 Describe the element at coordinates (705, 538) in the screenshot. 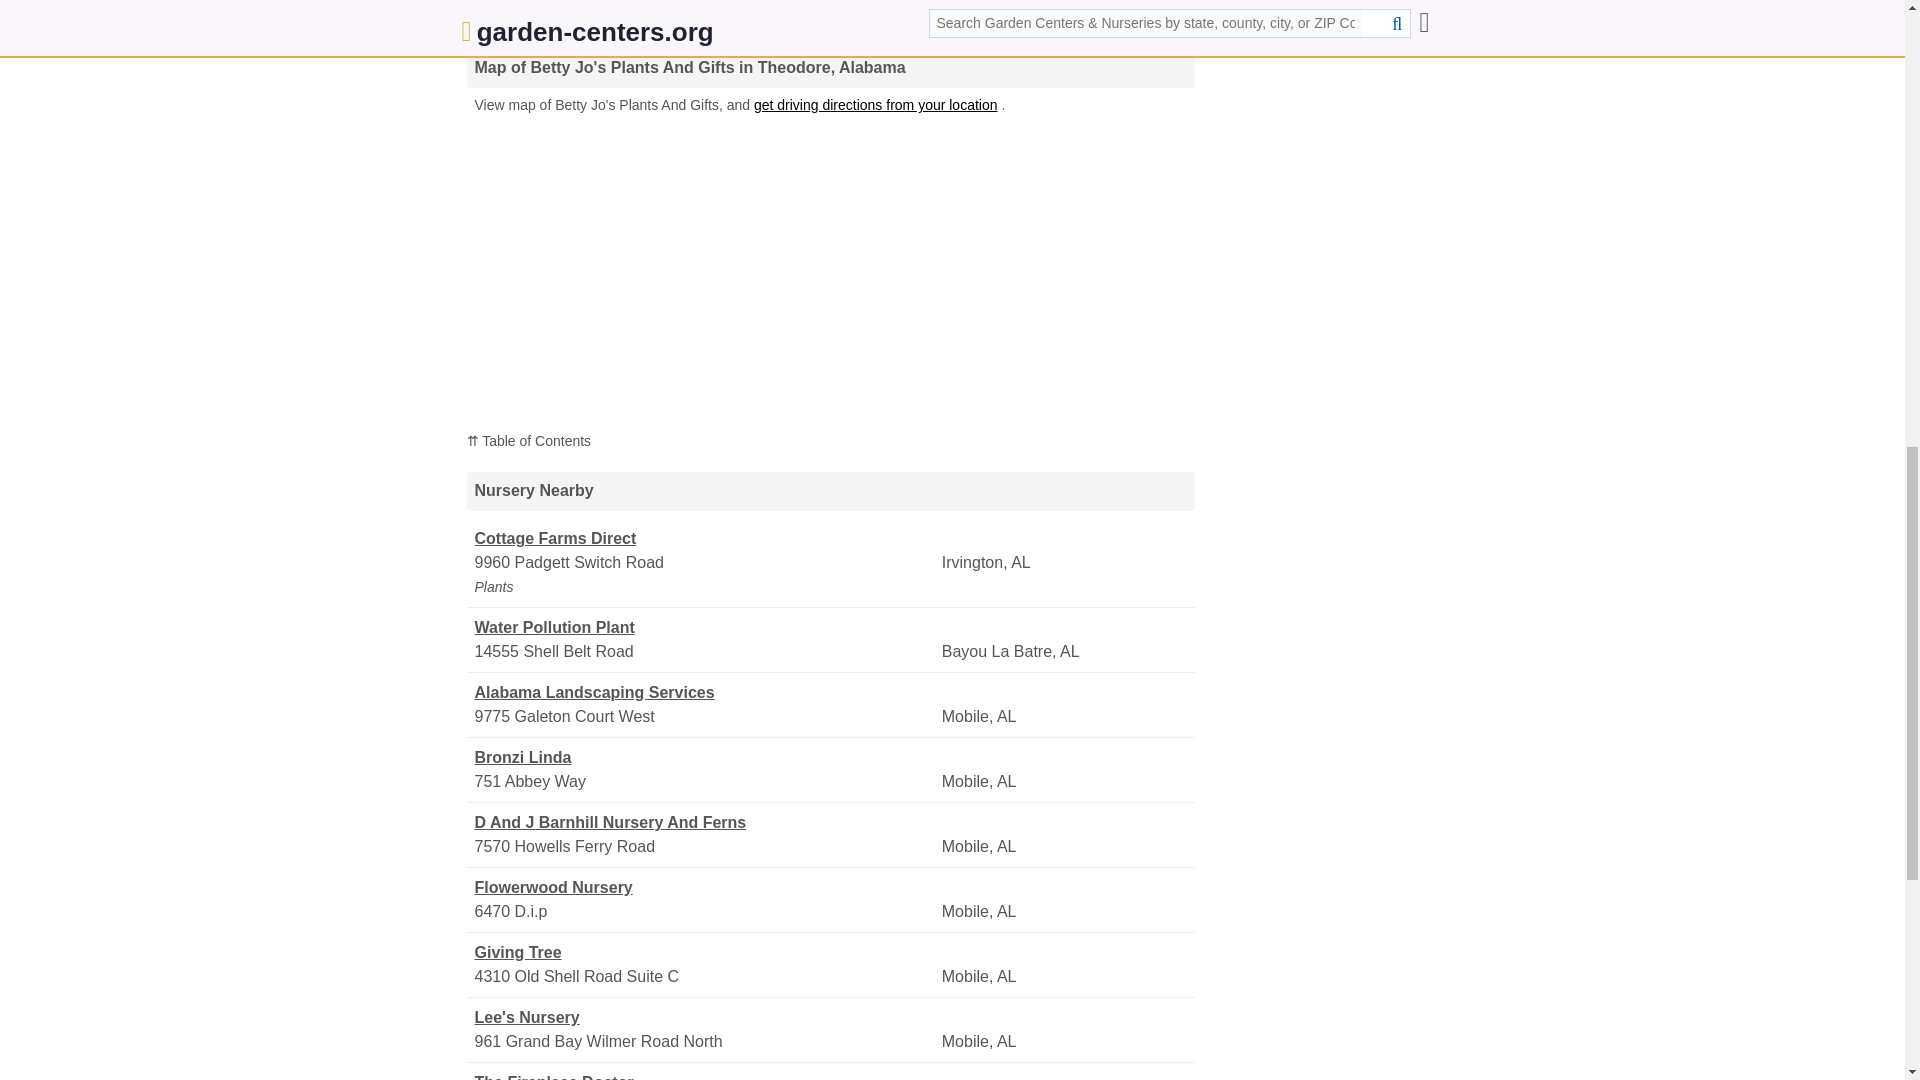

I see `Cottage Farms Direct in Irvington, Alabama` at that location.